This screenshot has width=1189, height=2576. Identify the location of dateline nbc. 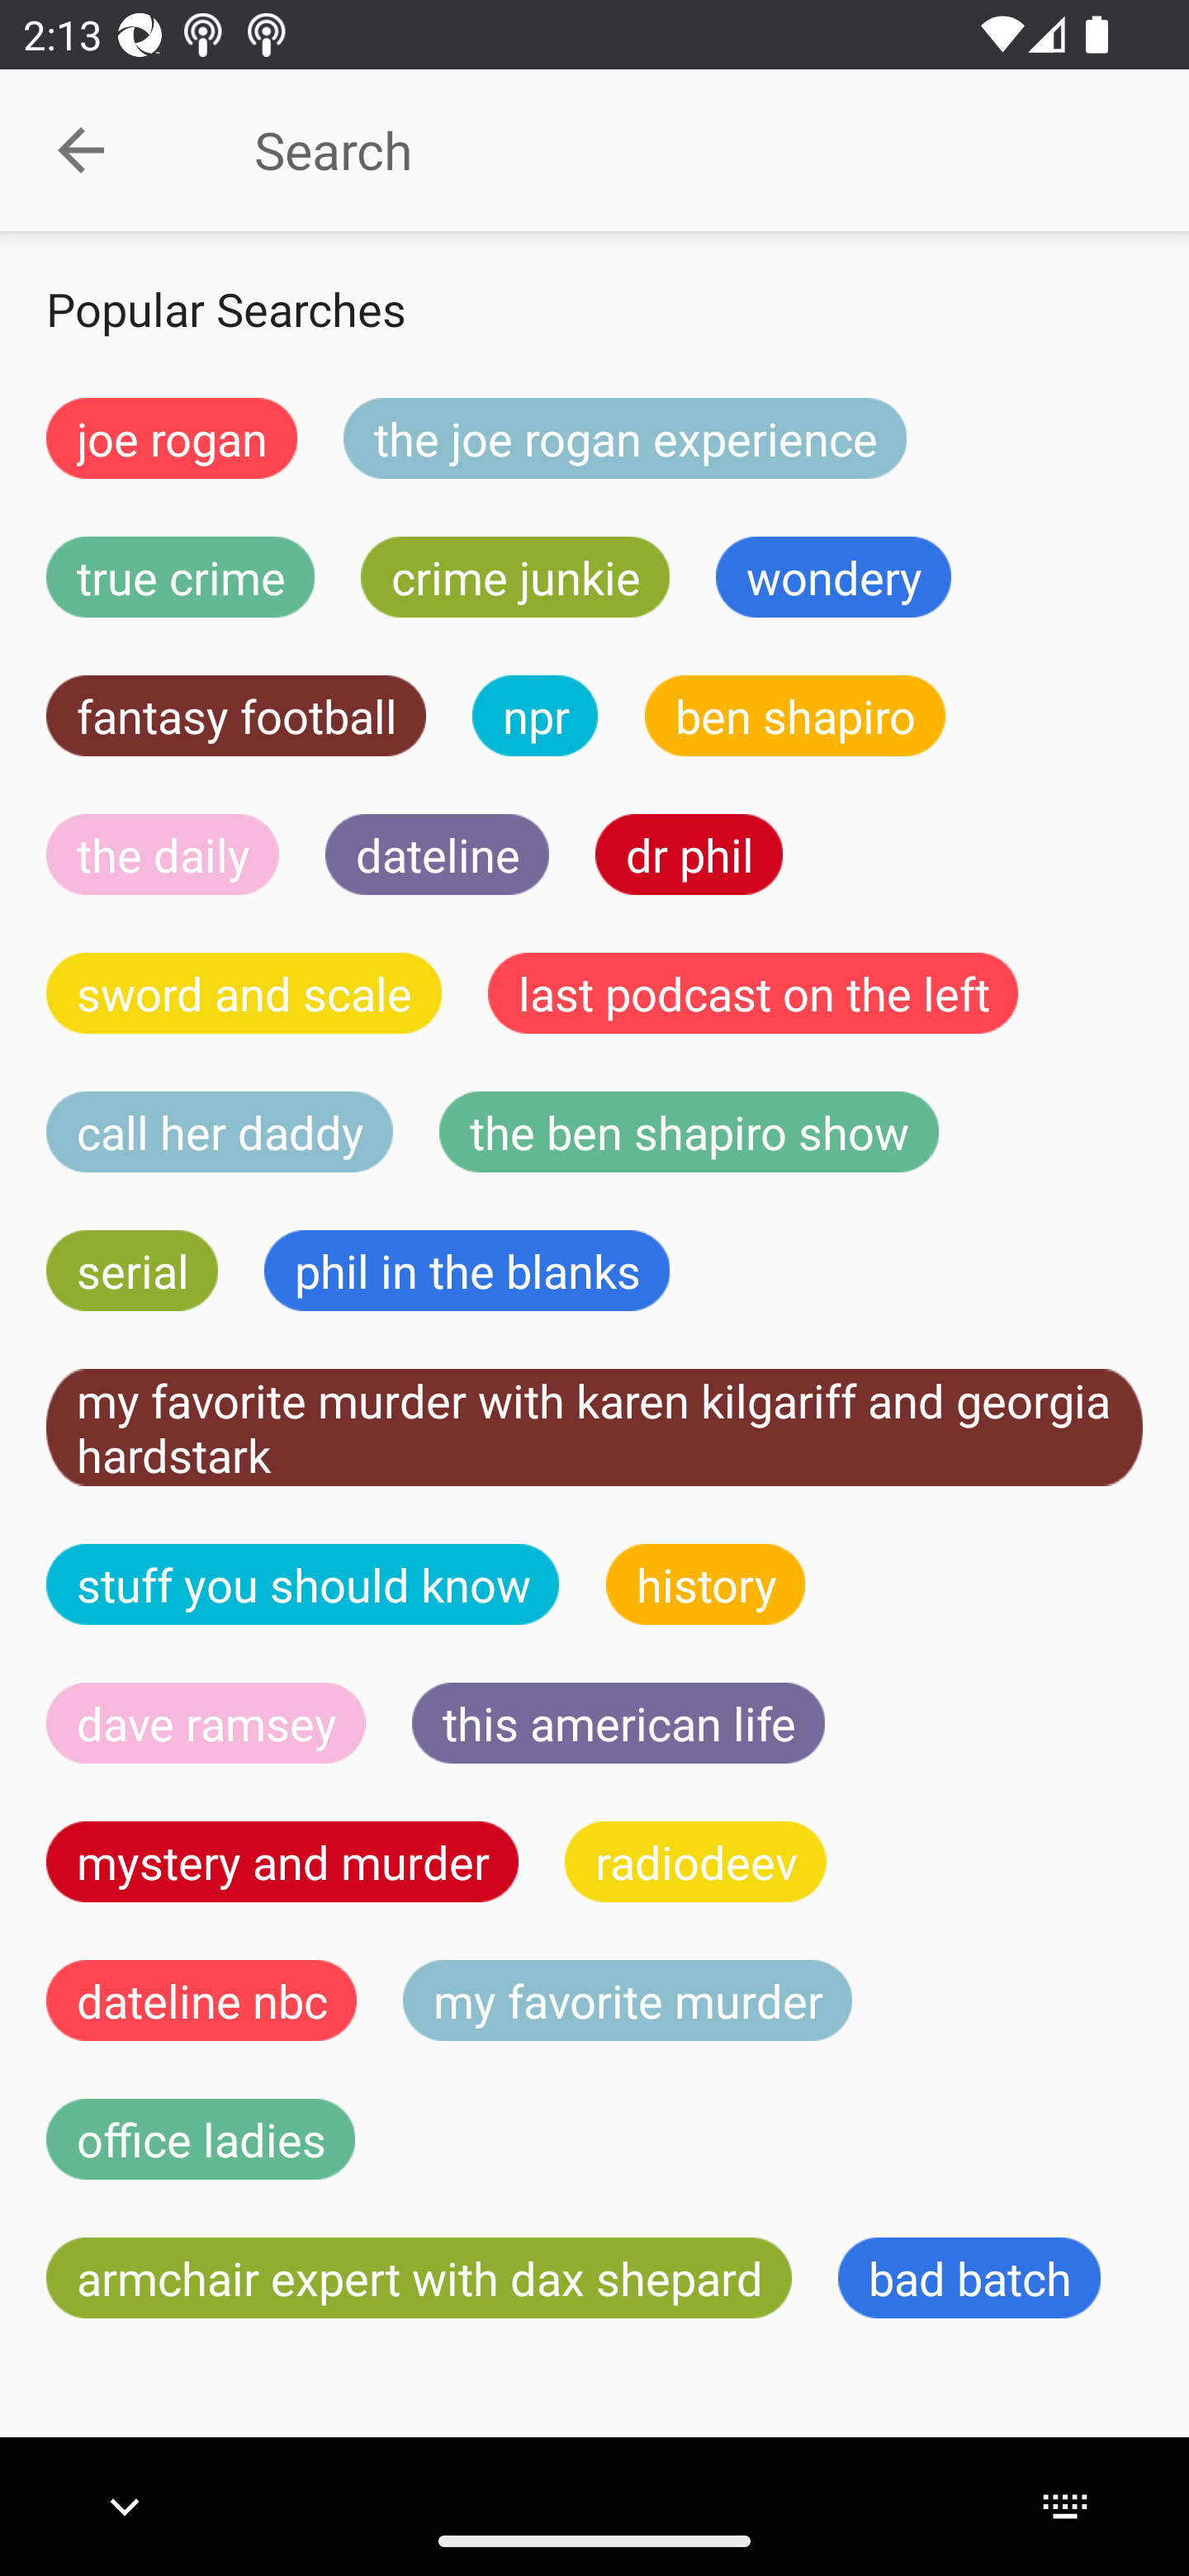
(201, 2000).